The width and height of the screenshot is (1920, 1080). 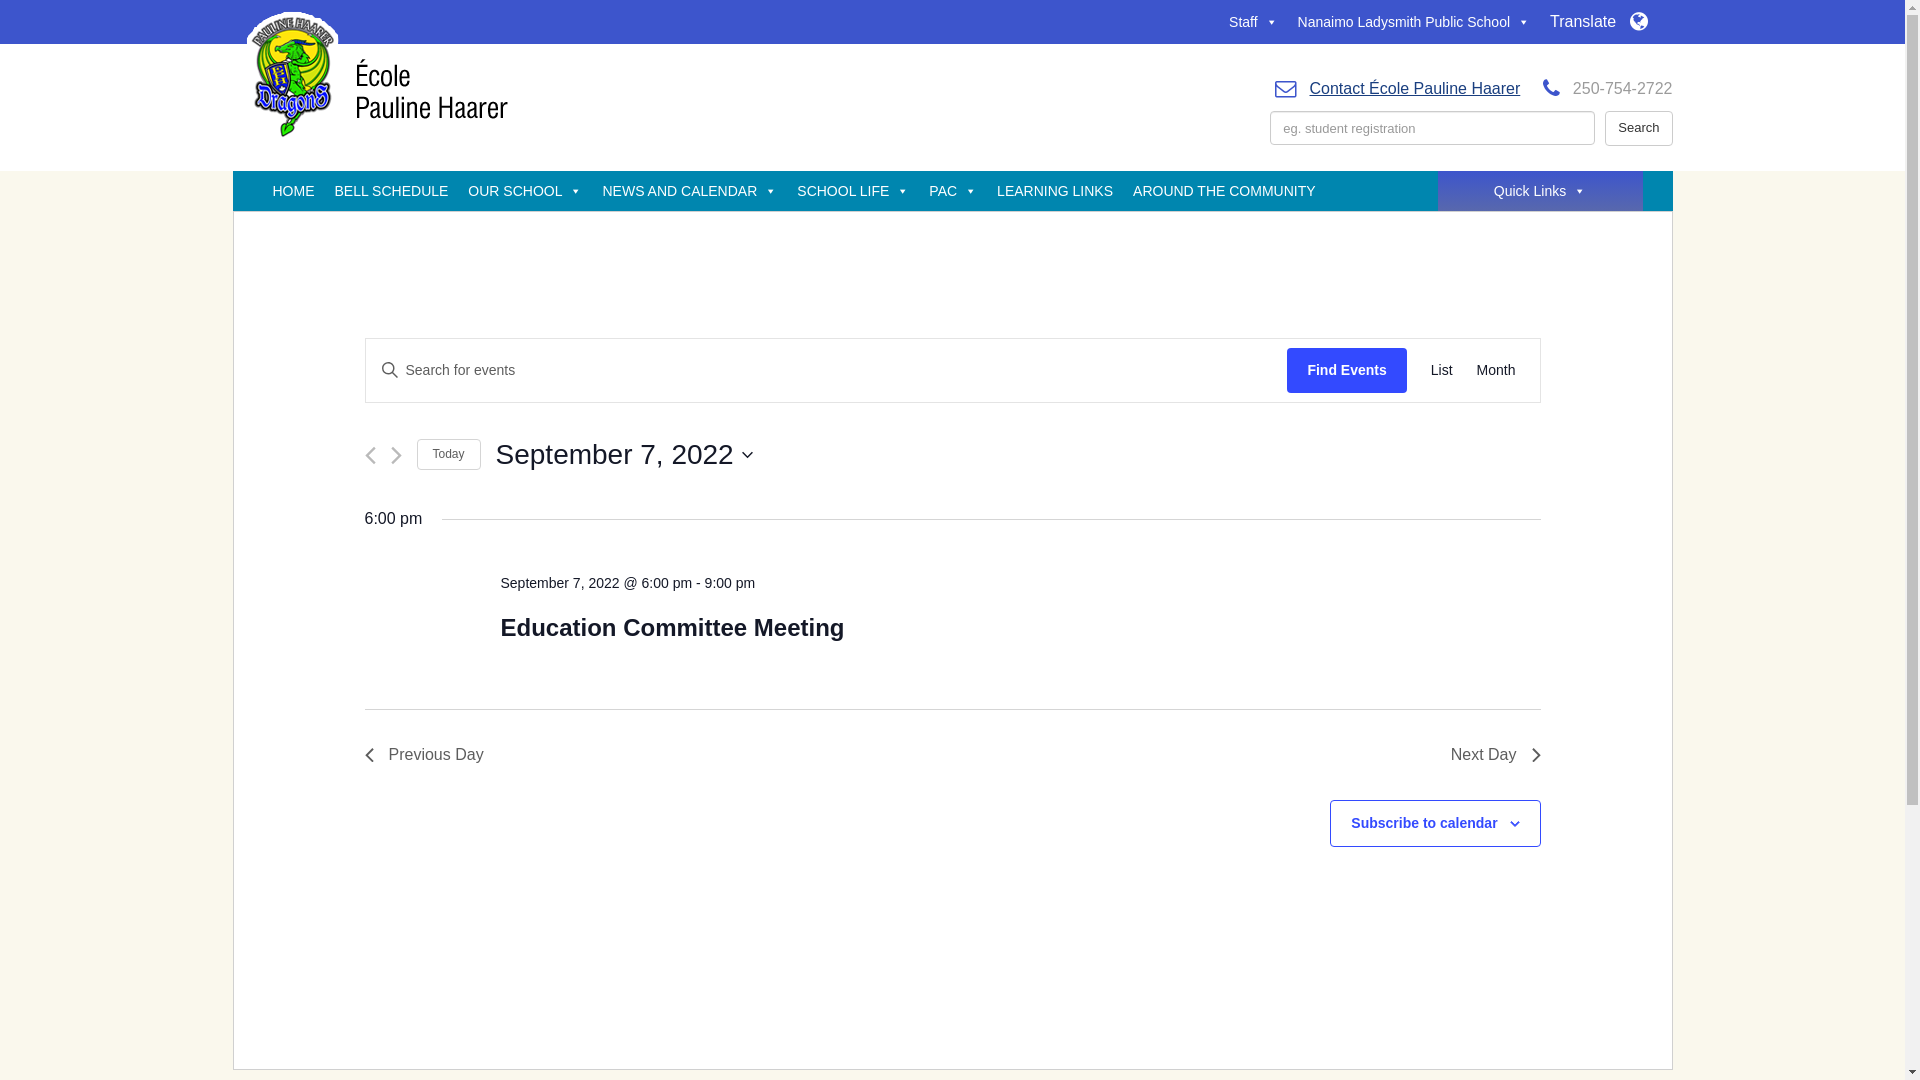 I want to click on Quick Links, so click(x=1540, y=191).